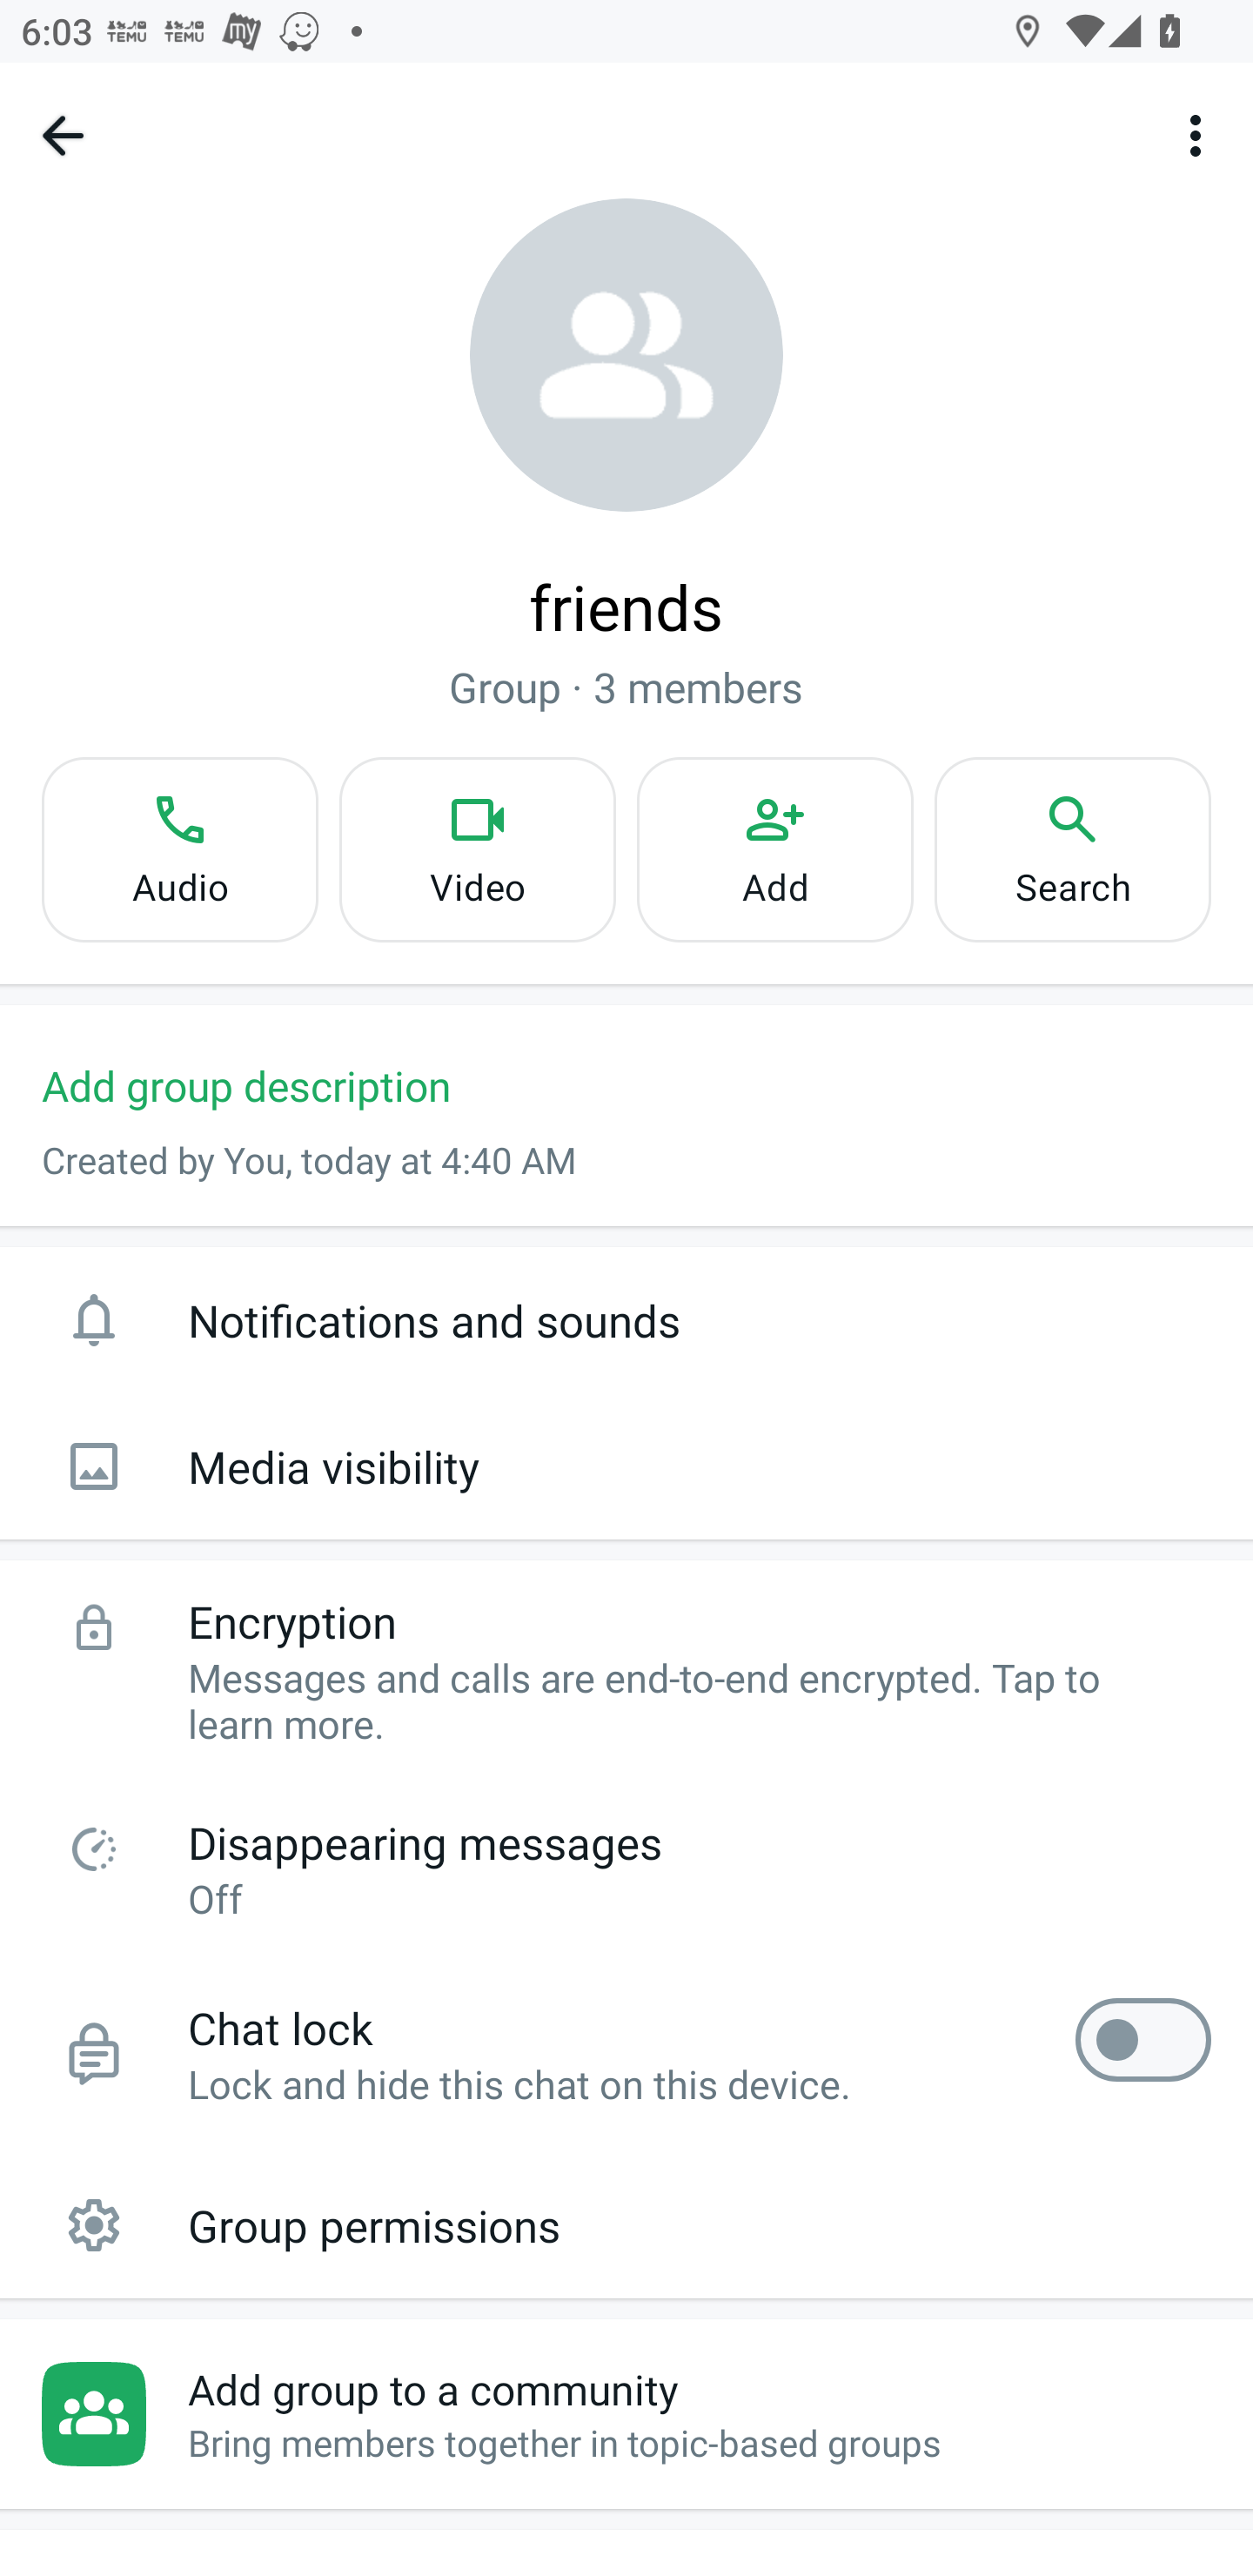 The width and height of the screenshot is (1253, 2576). Describe the element at coordinates (774, 849) in the screenshot. I see `Add` at that location.